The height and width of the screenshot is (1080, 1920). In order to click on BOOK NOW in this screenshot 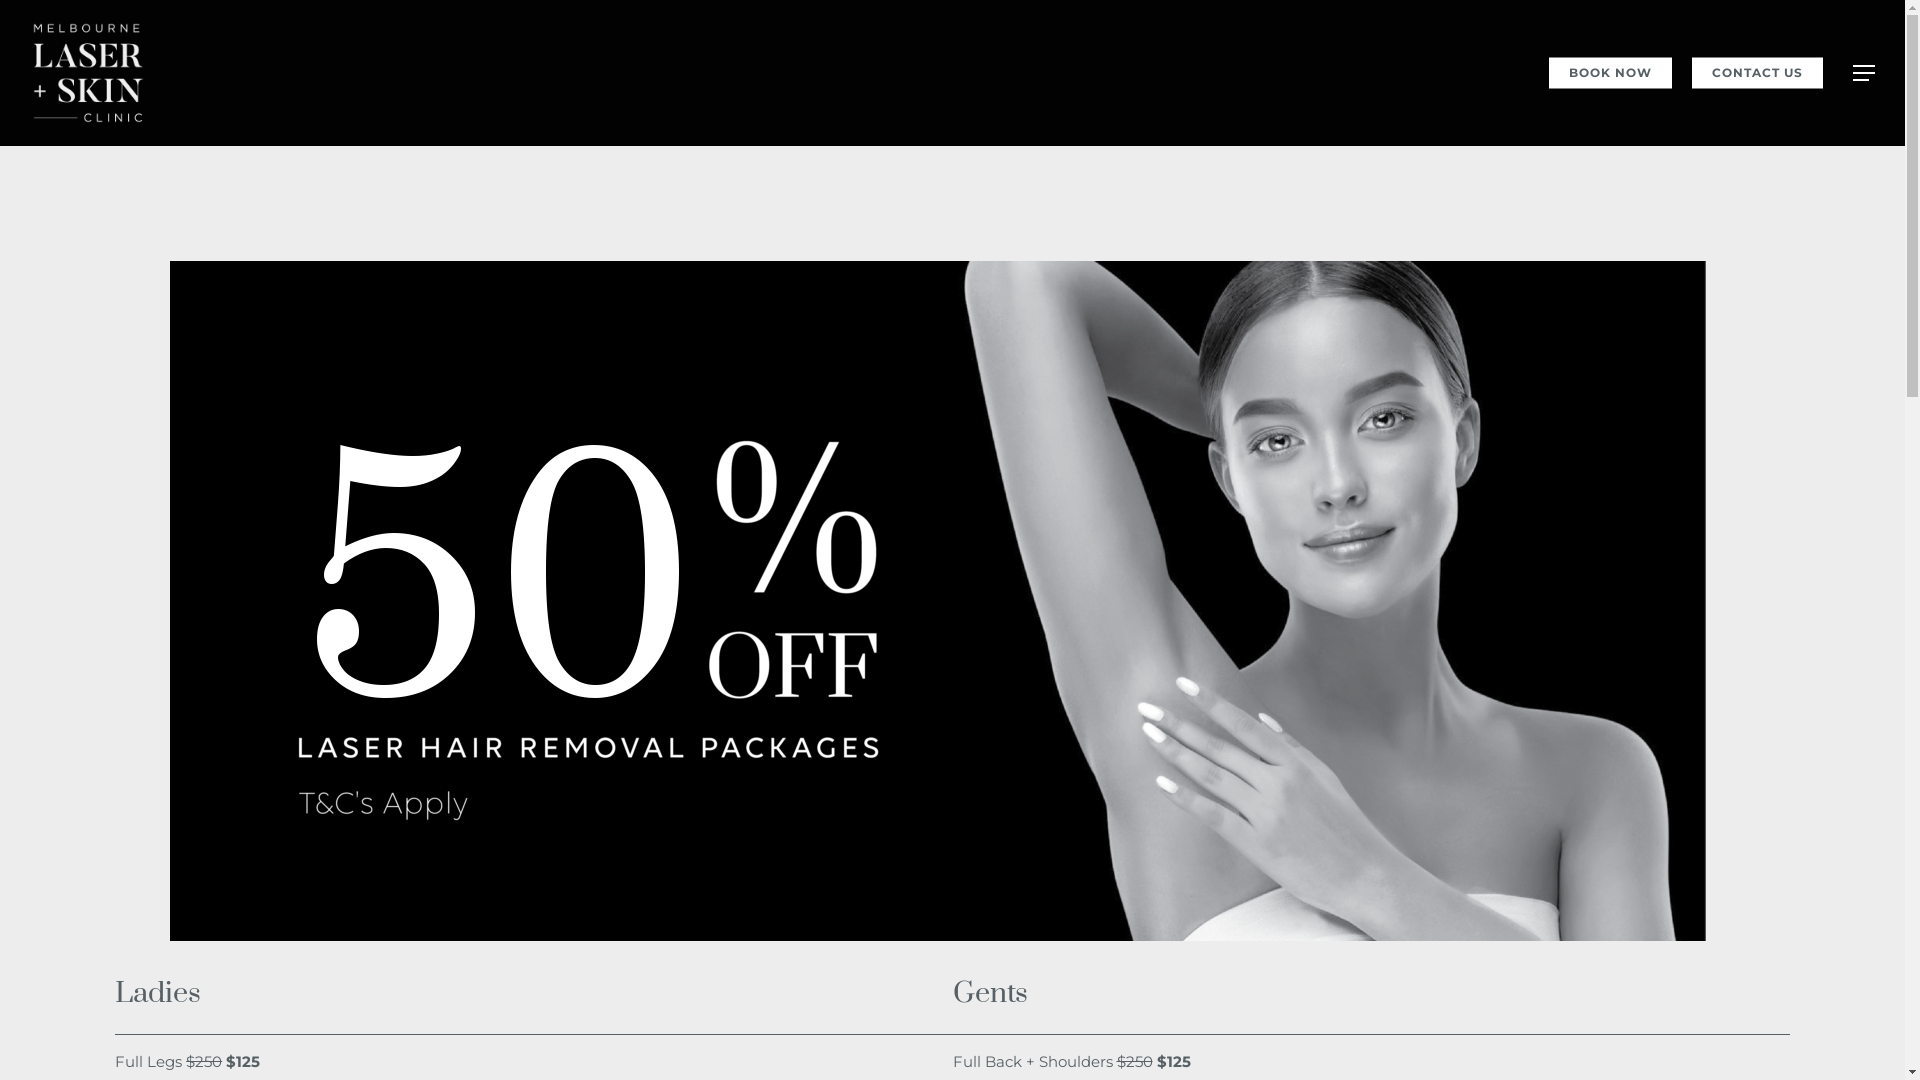, I will do `click(1610, 73)`.